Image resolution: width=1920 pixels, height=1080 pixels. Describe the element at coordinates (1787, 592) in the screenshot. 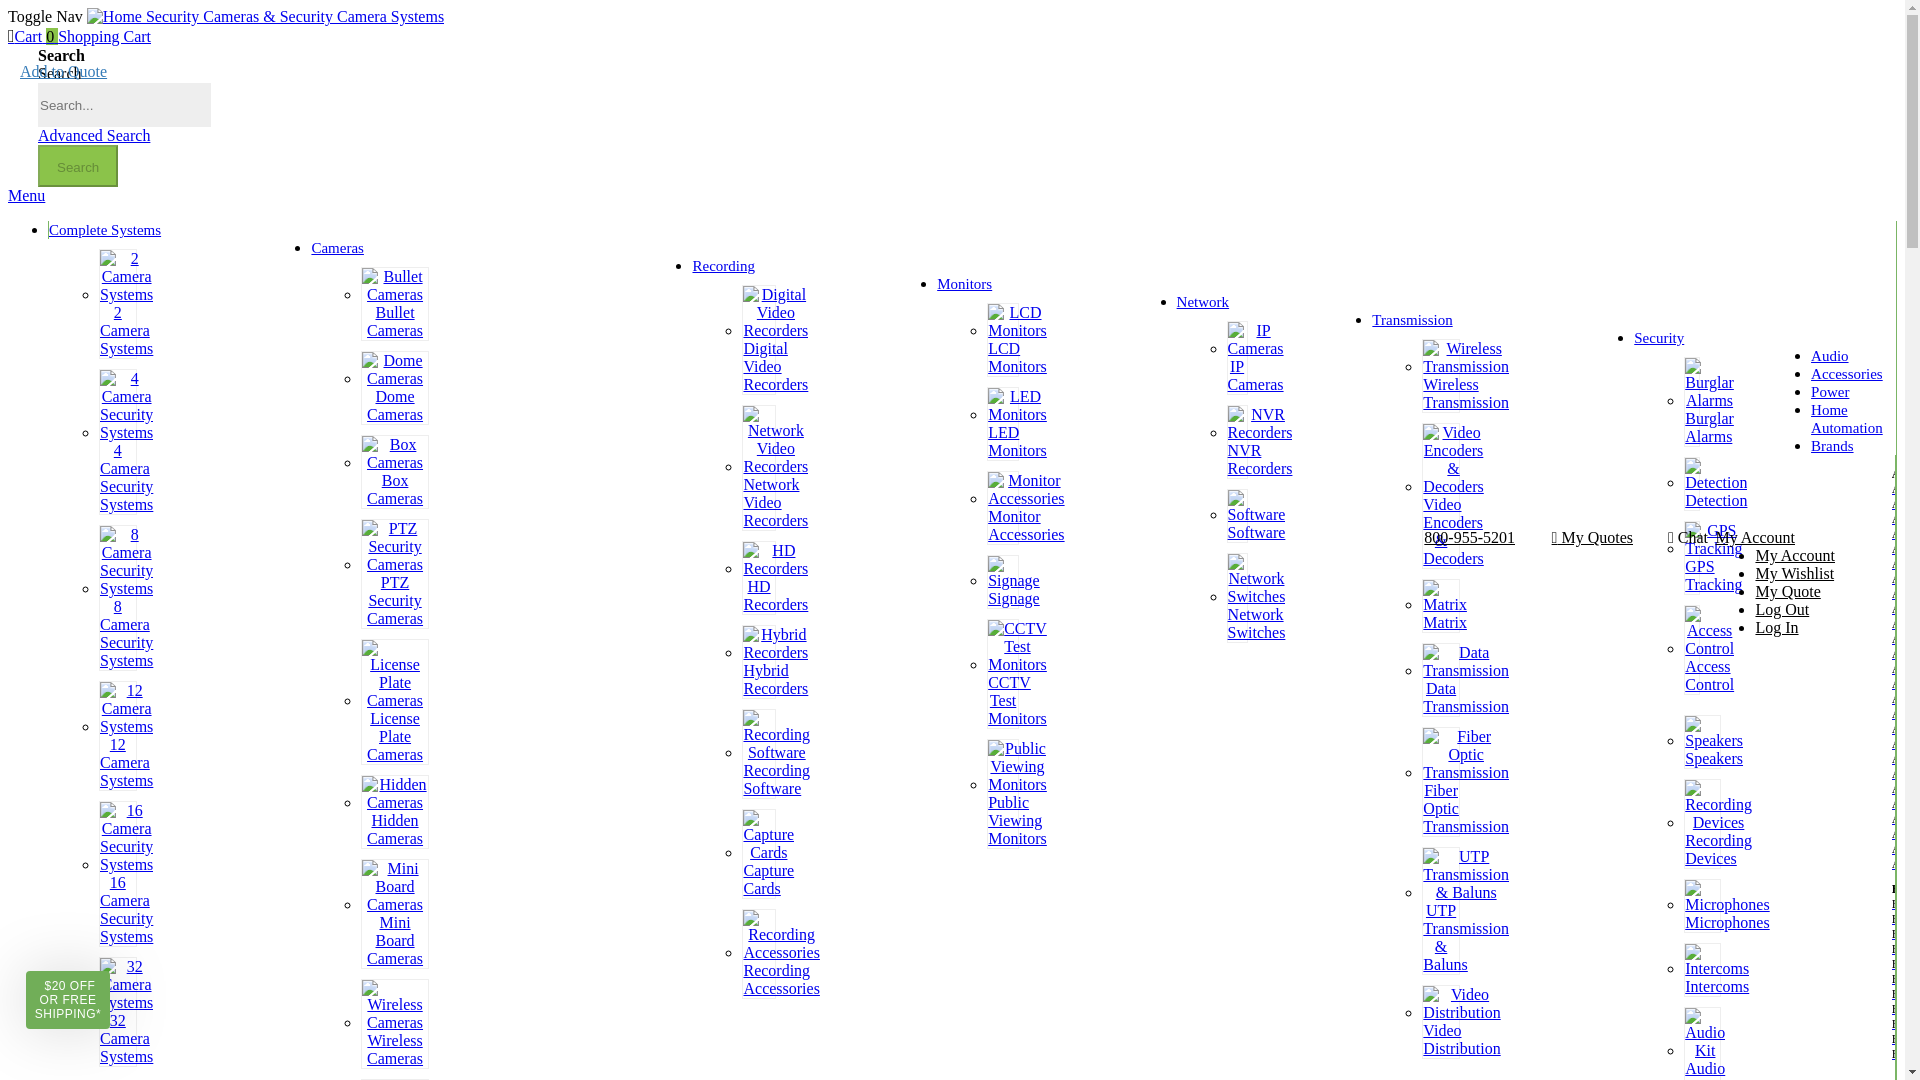

I see `My Quote` at that location.